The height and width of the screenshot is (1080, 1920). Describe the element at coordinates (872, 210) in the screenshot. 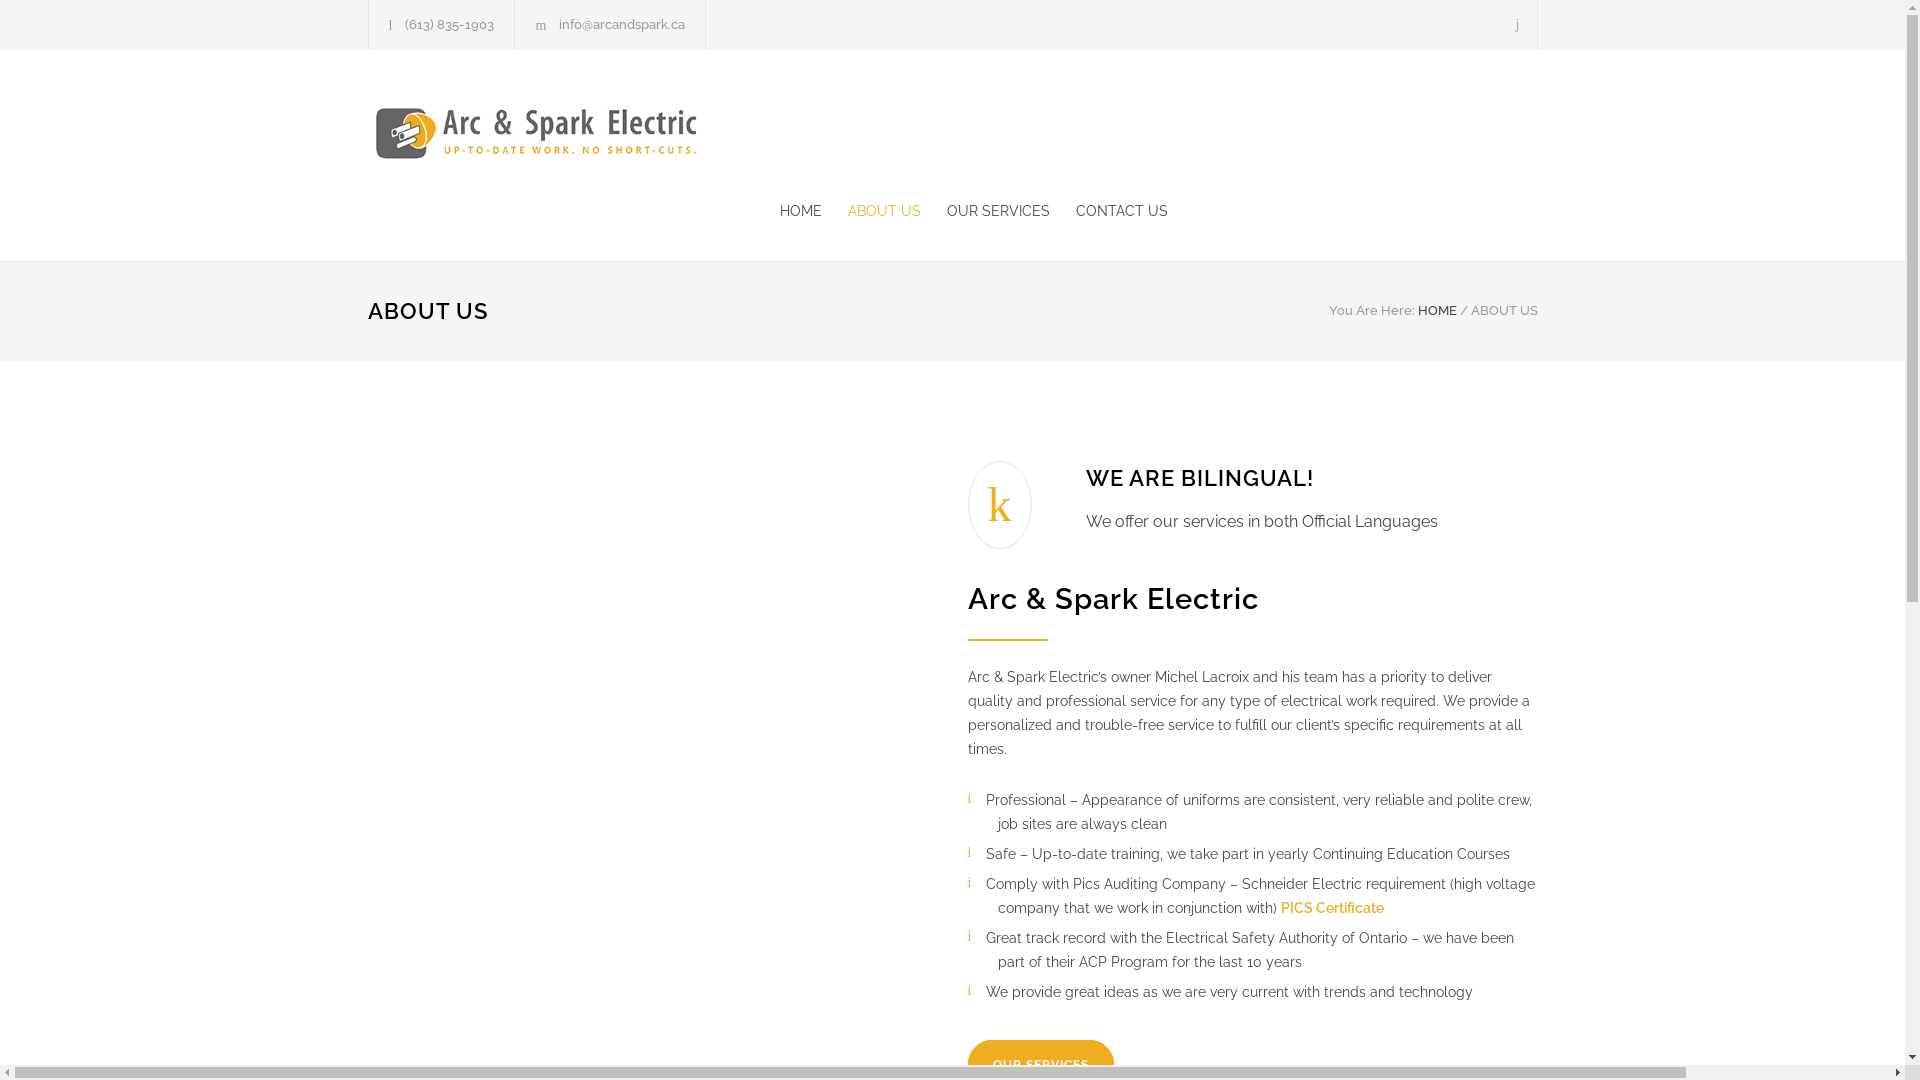

I see `ABOUT US` at that location.